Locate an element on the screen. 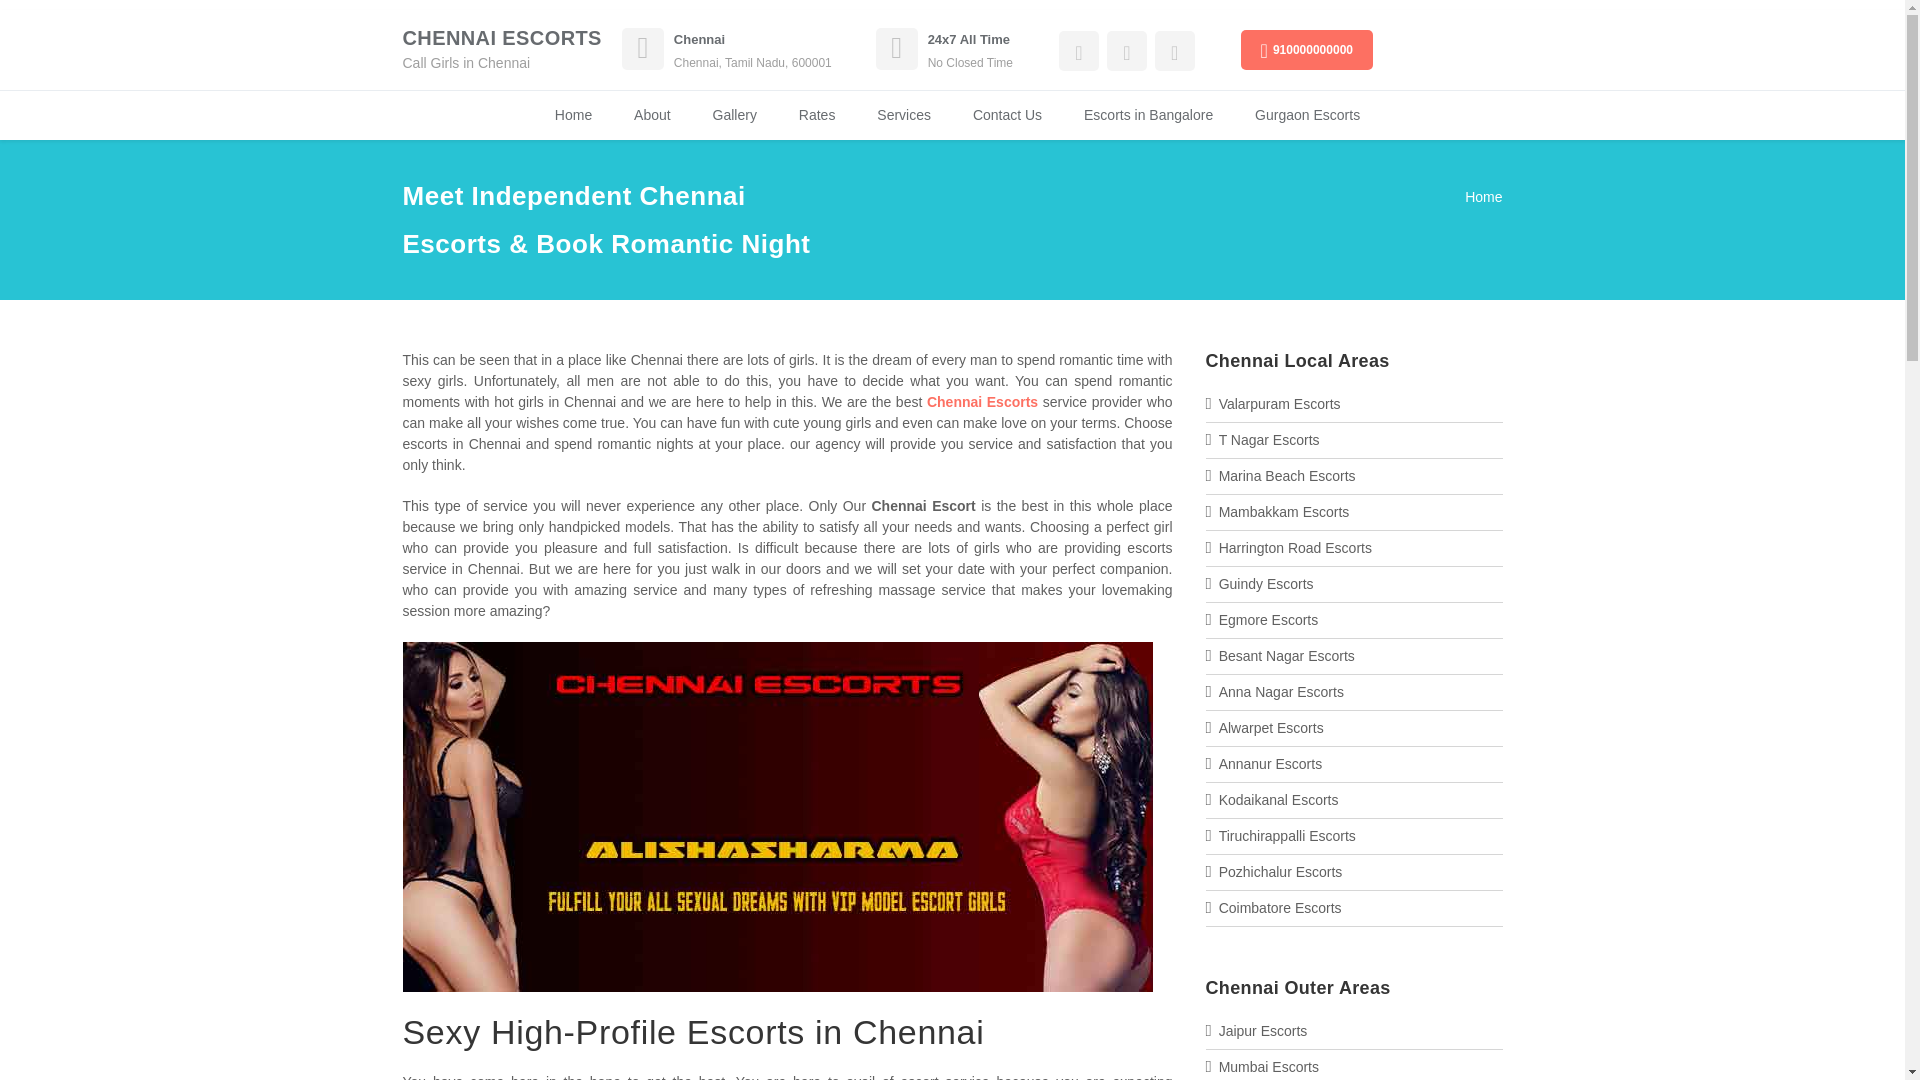  Chennai Escorts is located at coordinates (982, 402).